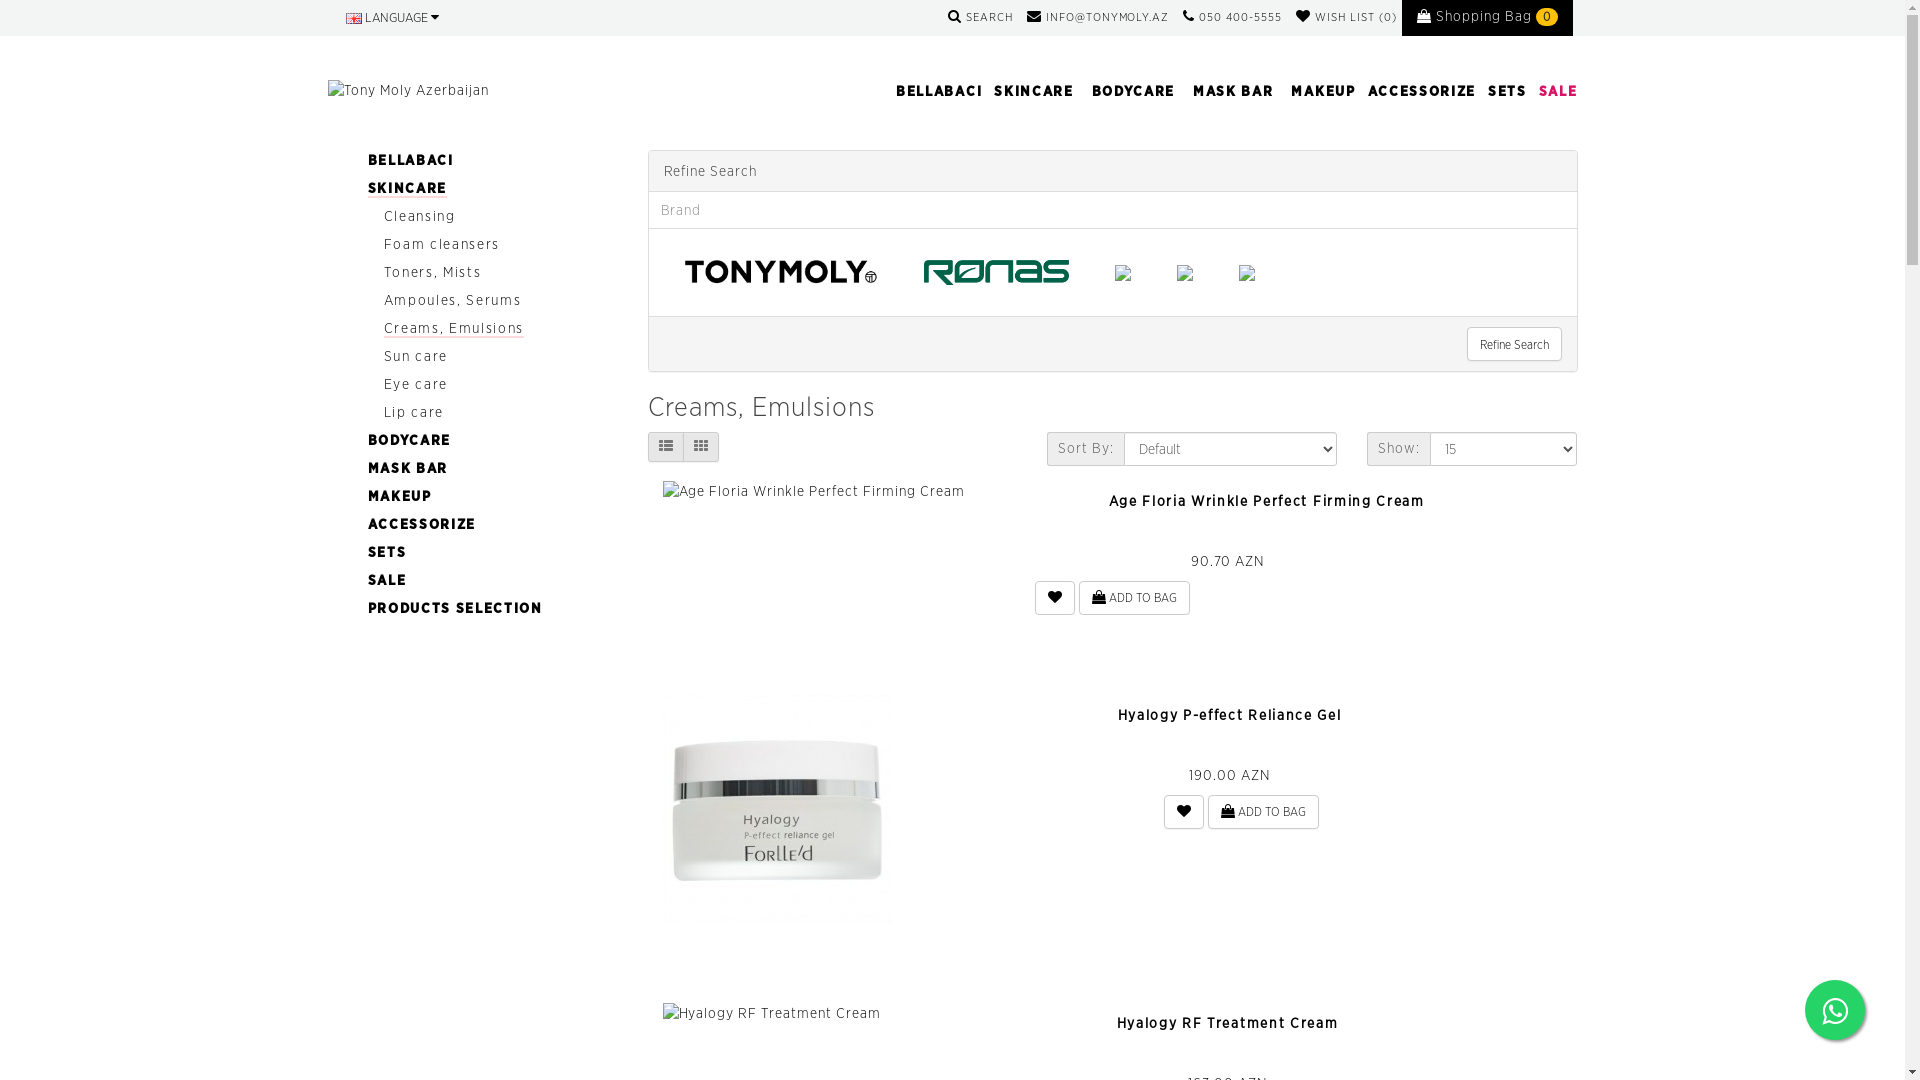  What do you see at coordinates (776, 809) in the screenshot?
I see `Hyalogy P-effect Reliance Gel` at bounding box center [776, 809].